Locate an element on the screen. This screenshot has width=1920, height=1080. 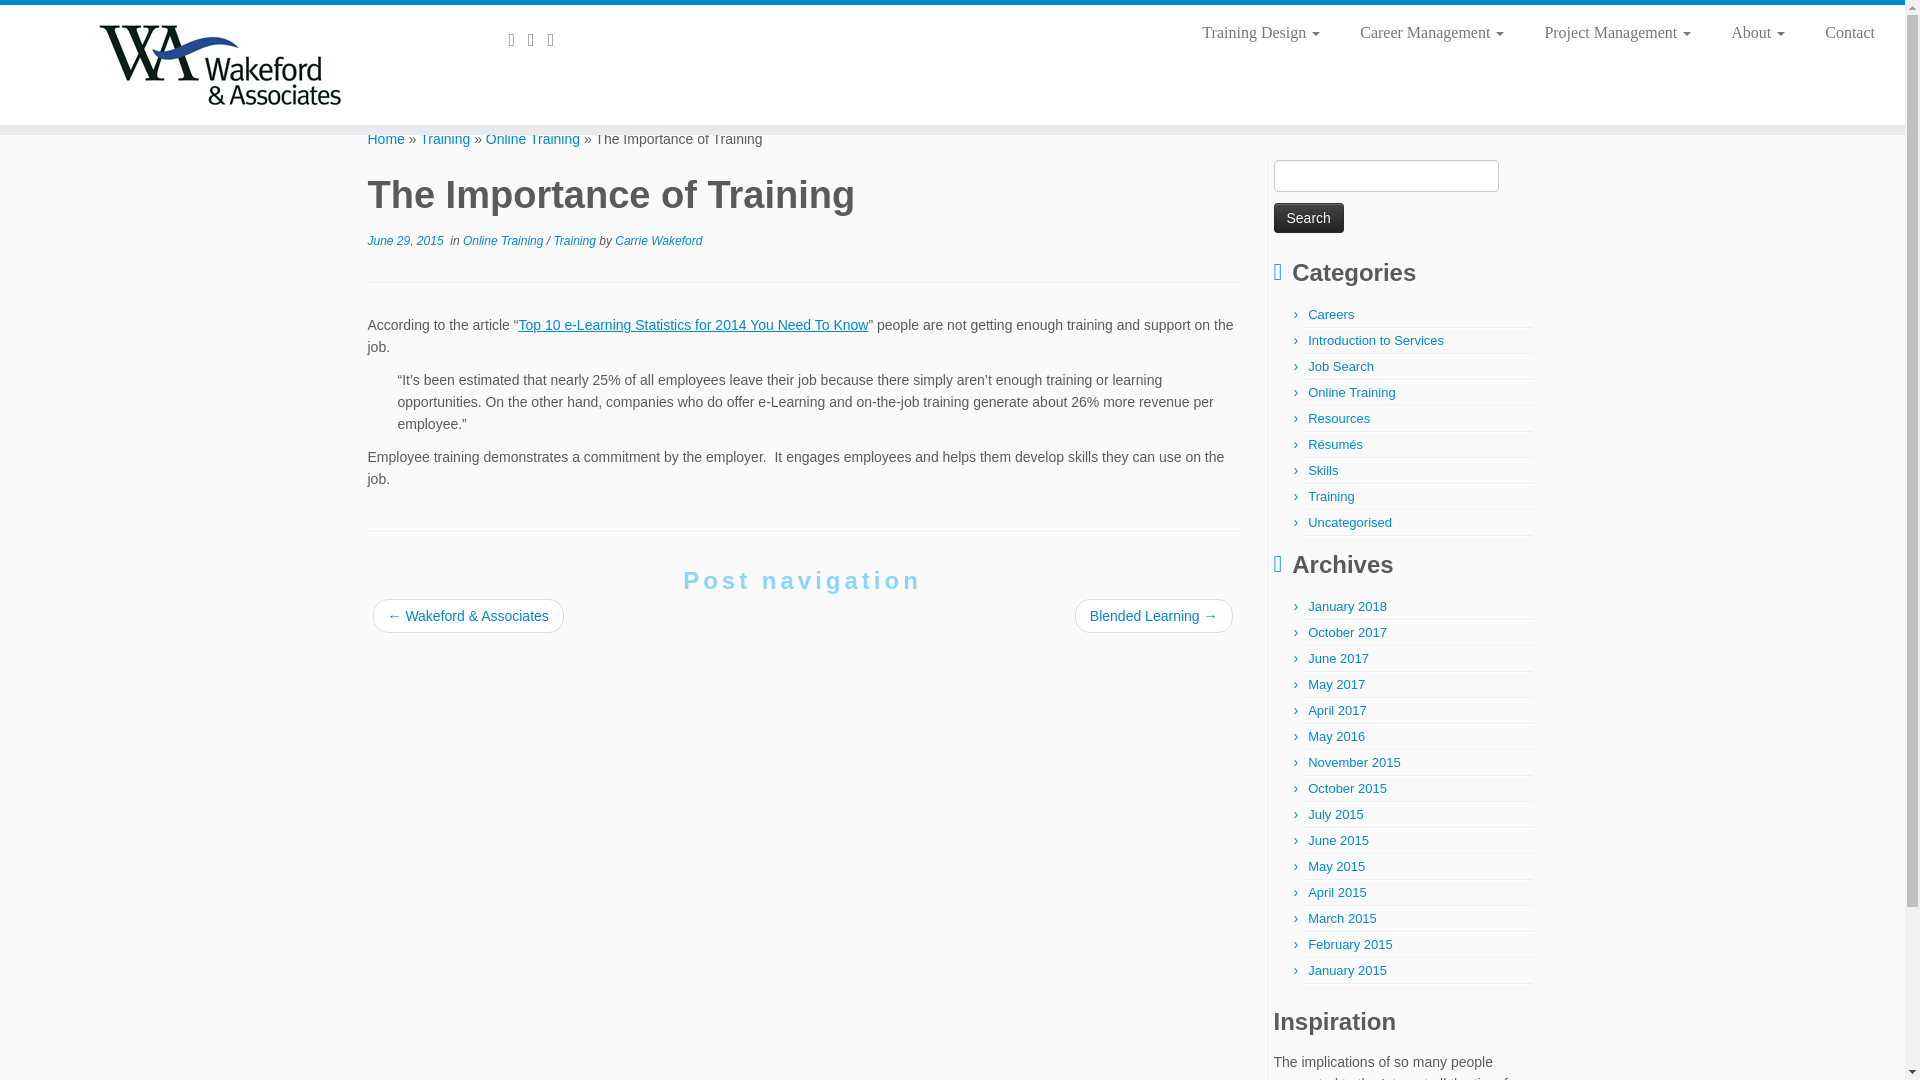
Skills is located at coordinates (1322, 470).